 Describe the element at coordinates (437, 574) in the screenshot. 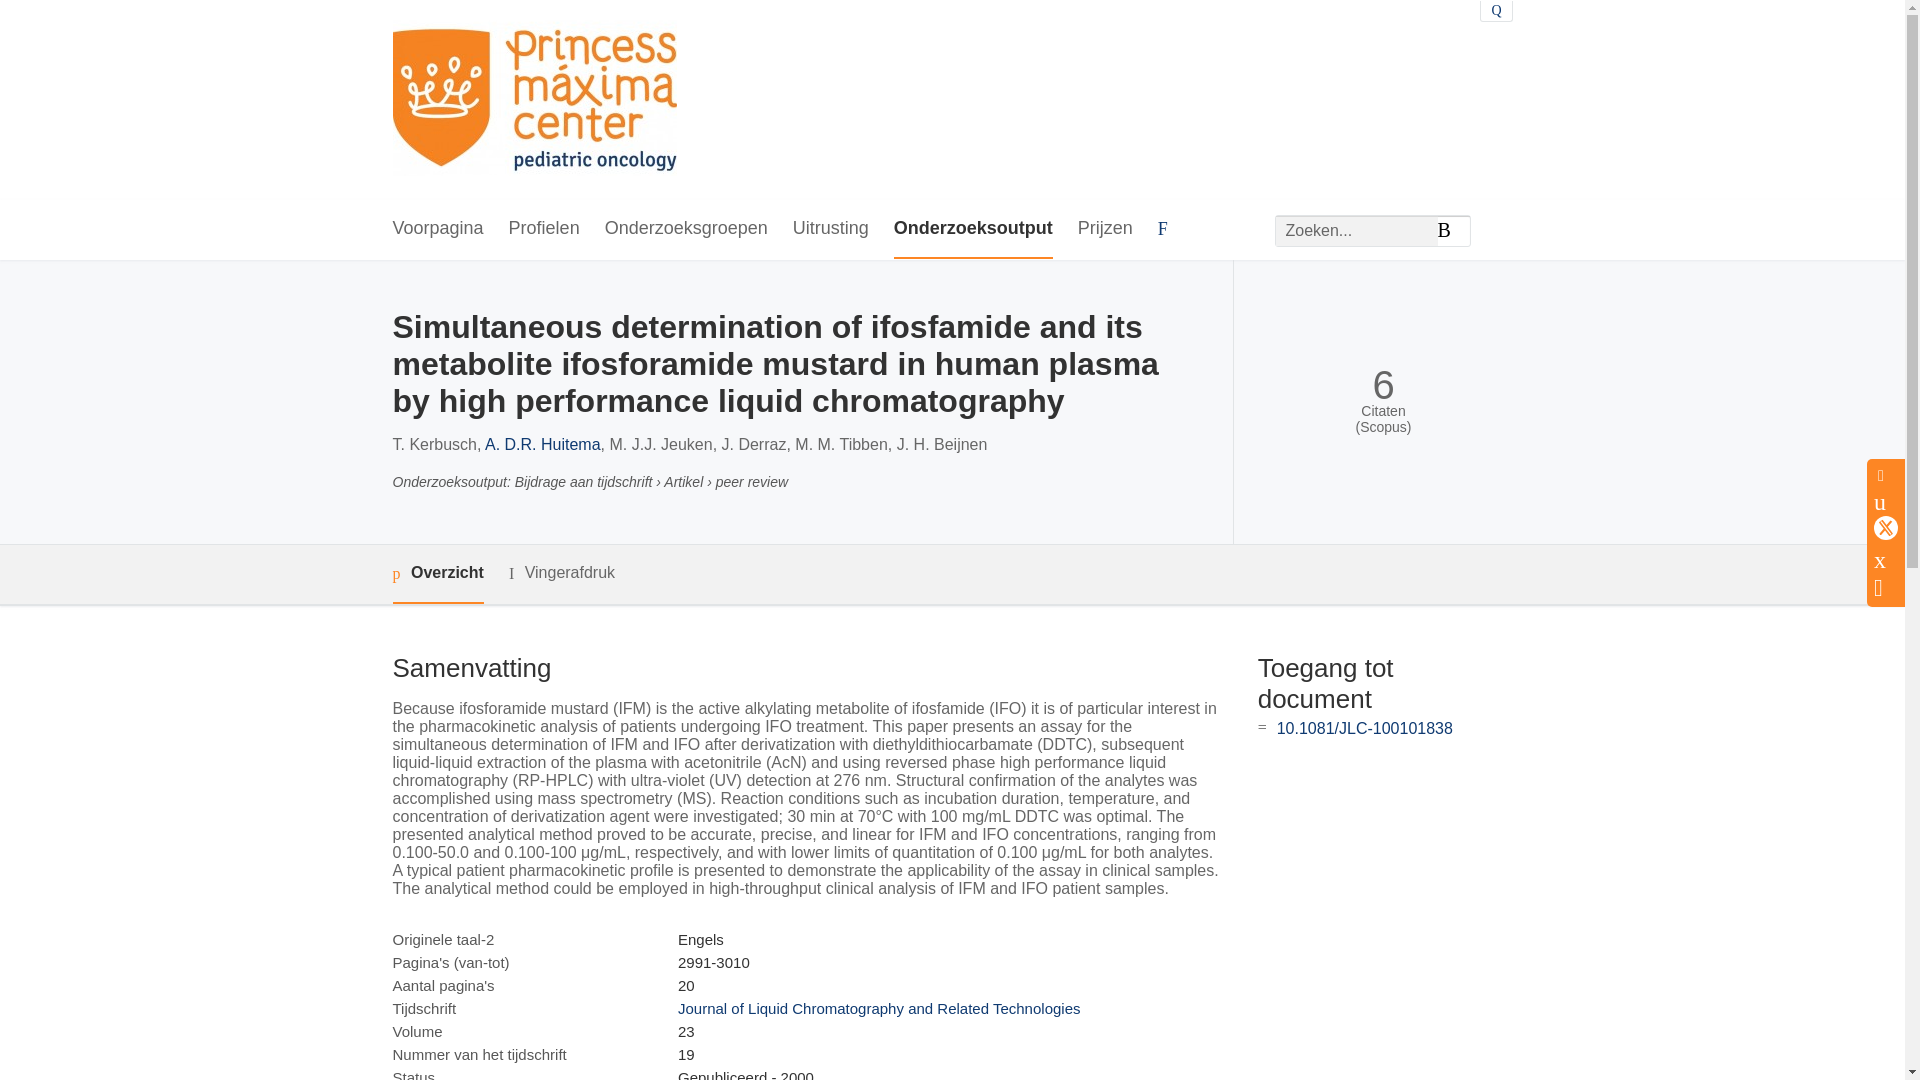

I see `Overzicht` at that location.